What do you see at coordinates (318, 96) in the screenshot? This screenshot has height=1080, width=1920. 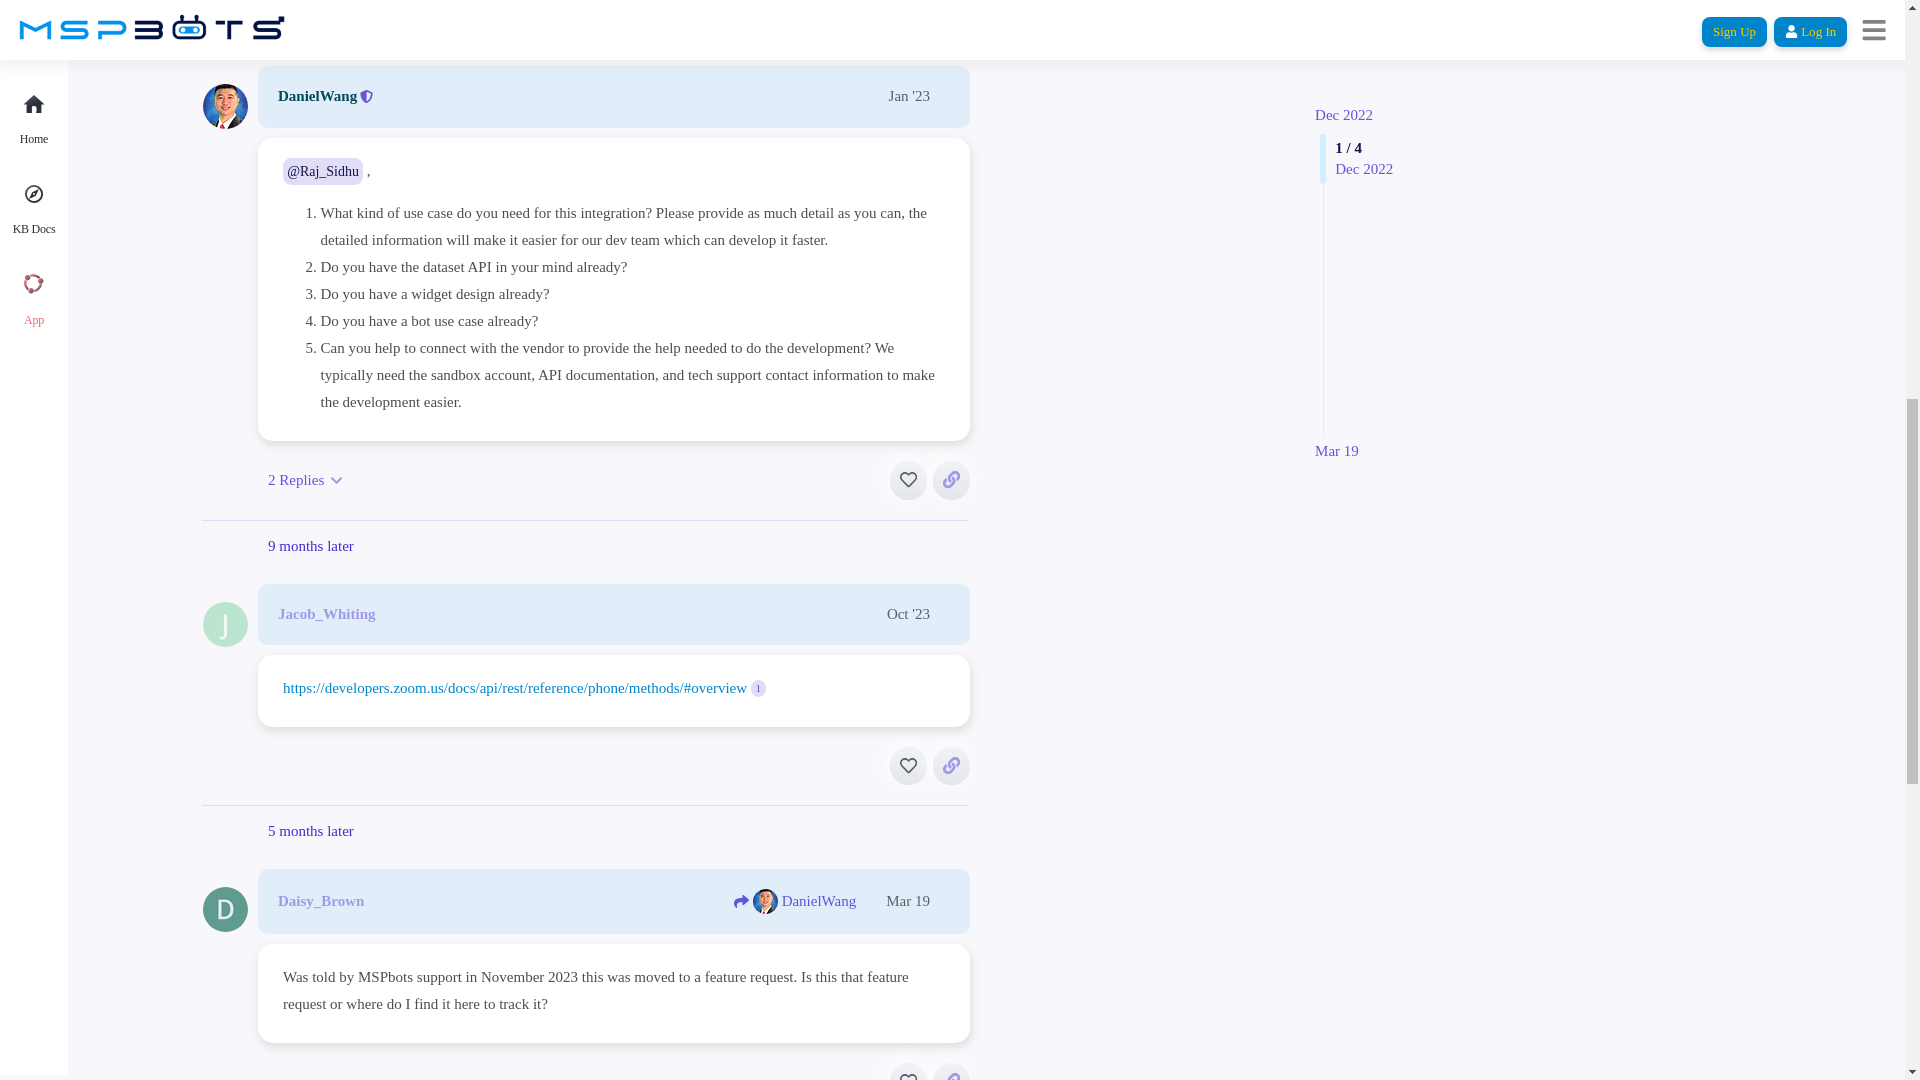 I see `DanielWang` at bounding box center [318, 96].